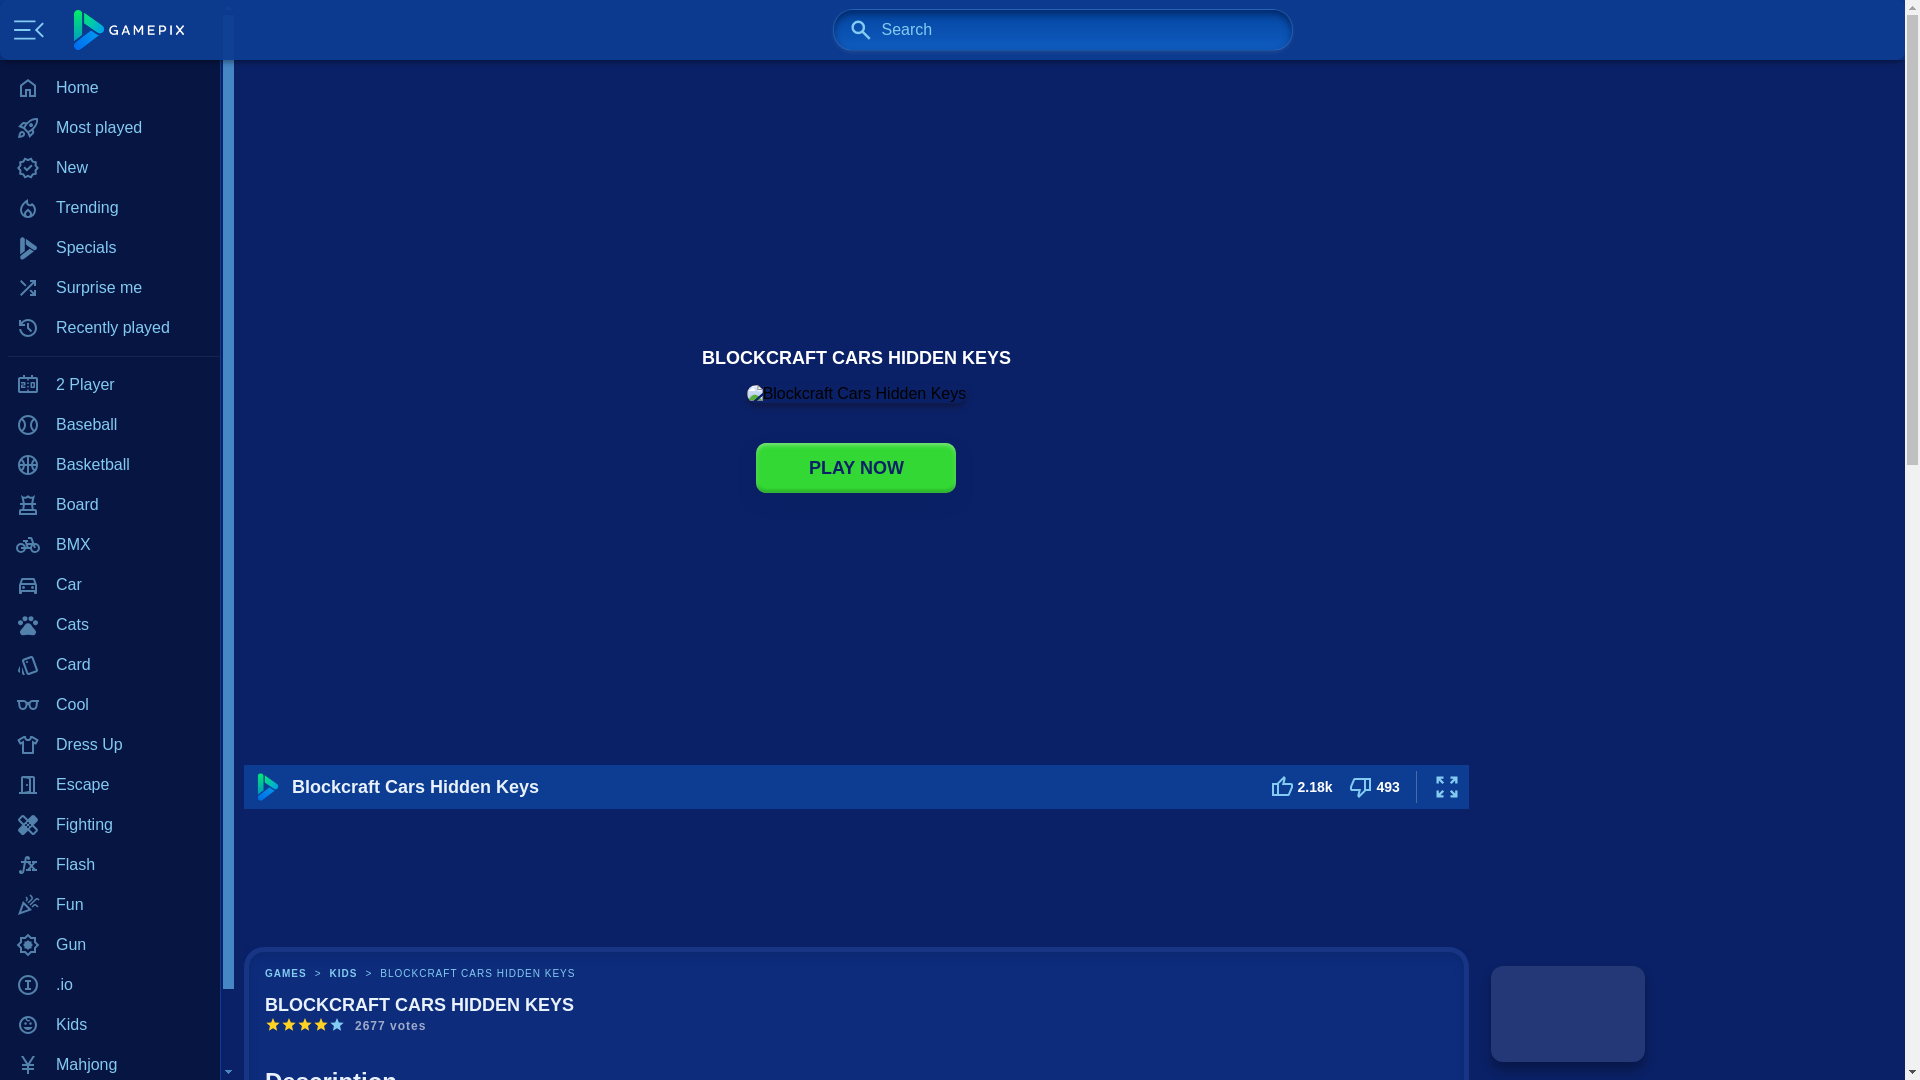  I want to click on Fun, so click(110, 904).